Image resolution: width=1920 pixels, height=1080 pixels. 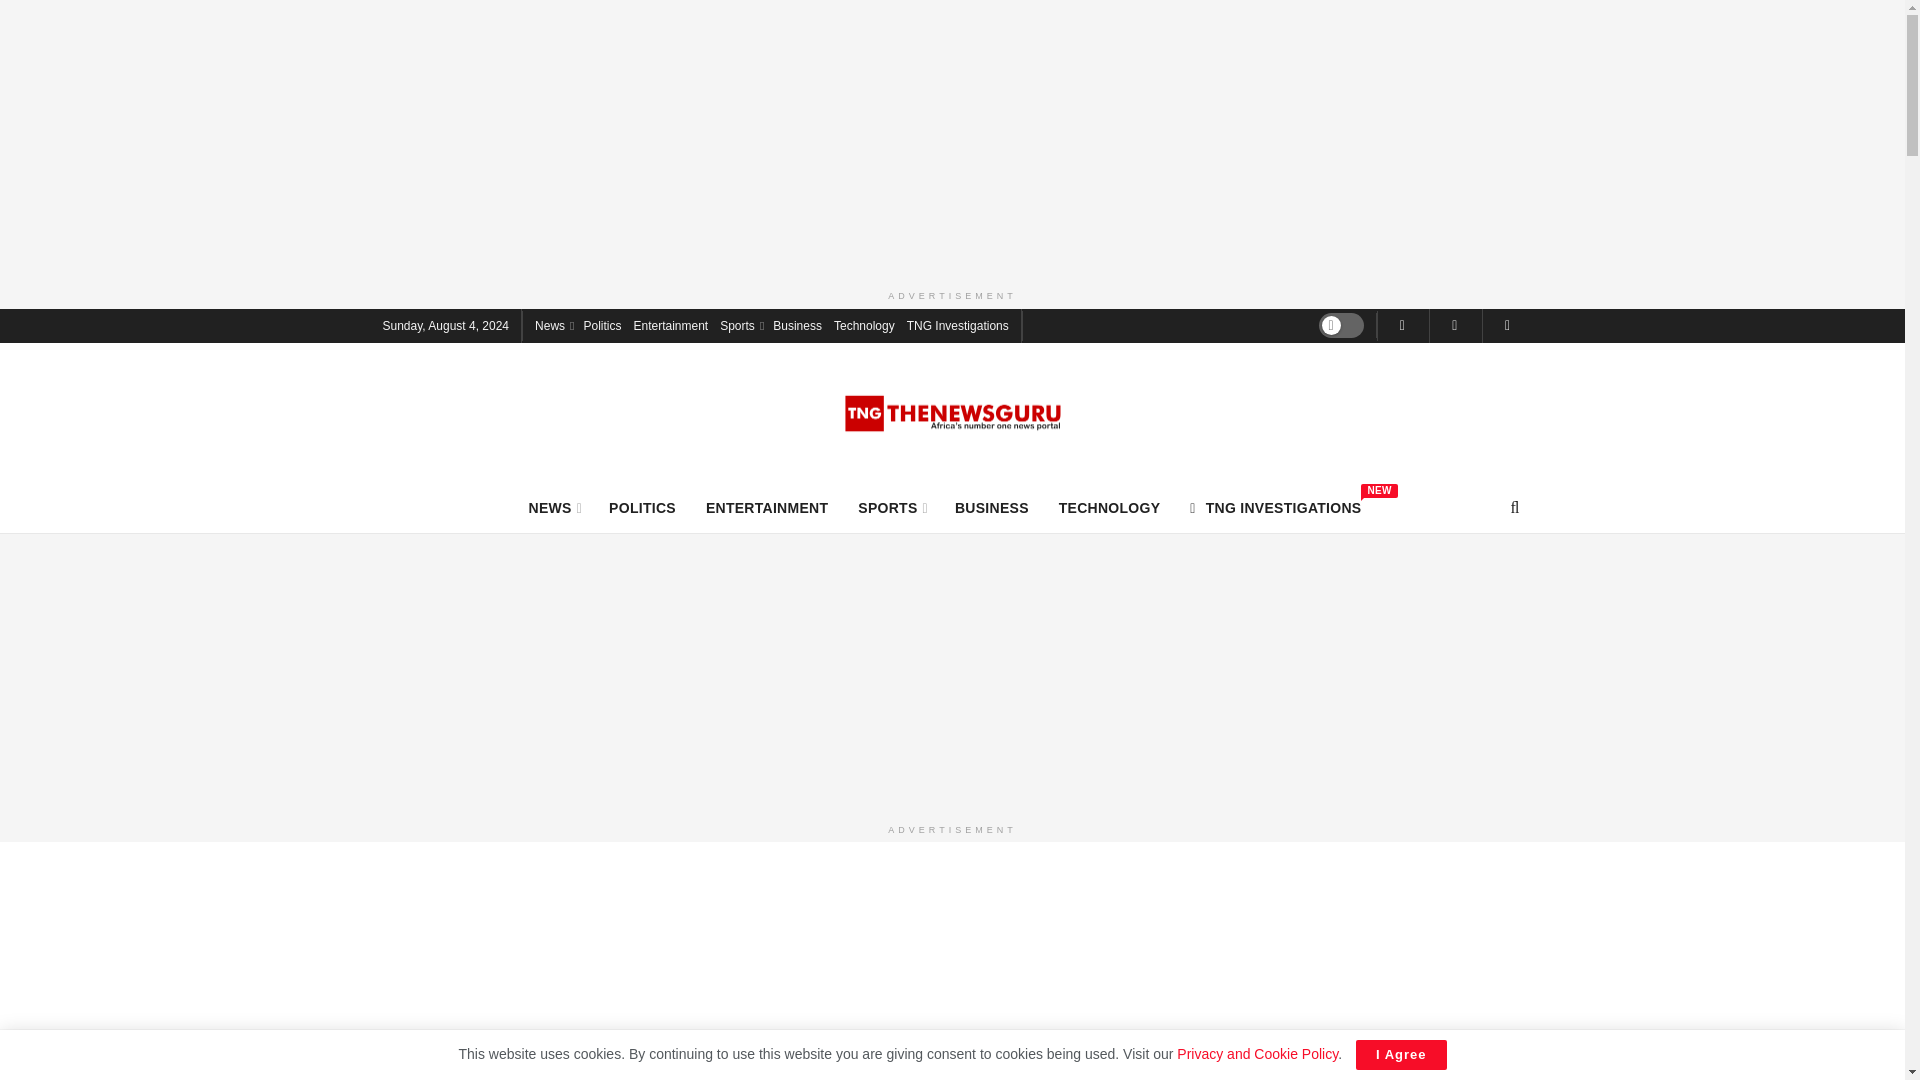 What do you see at coordinates (992, 507) in the screenshot?
I see `SPORTS` at bounding box center [992, 507].